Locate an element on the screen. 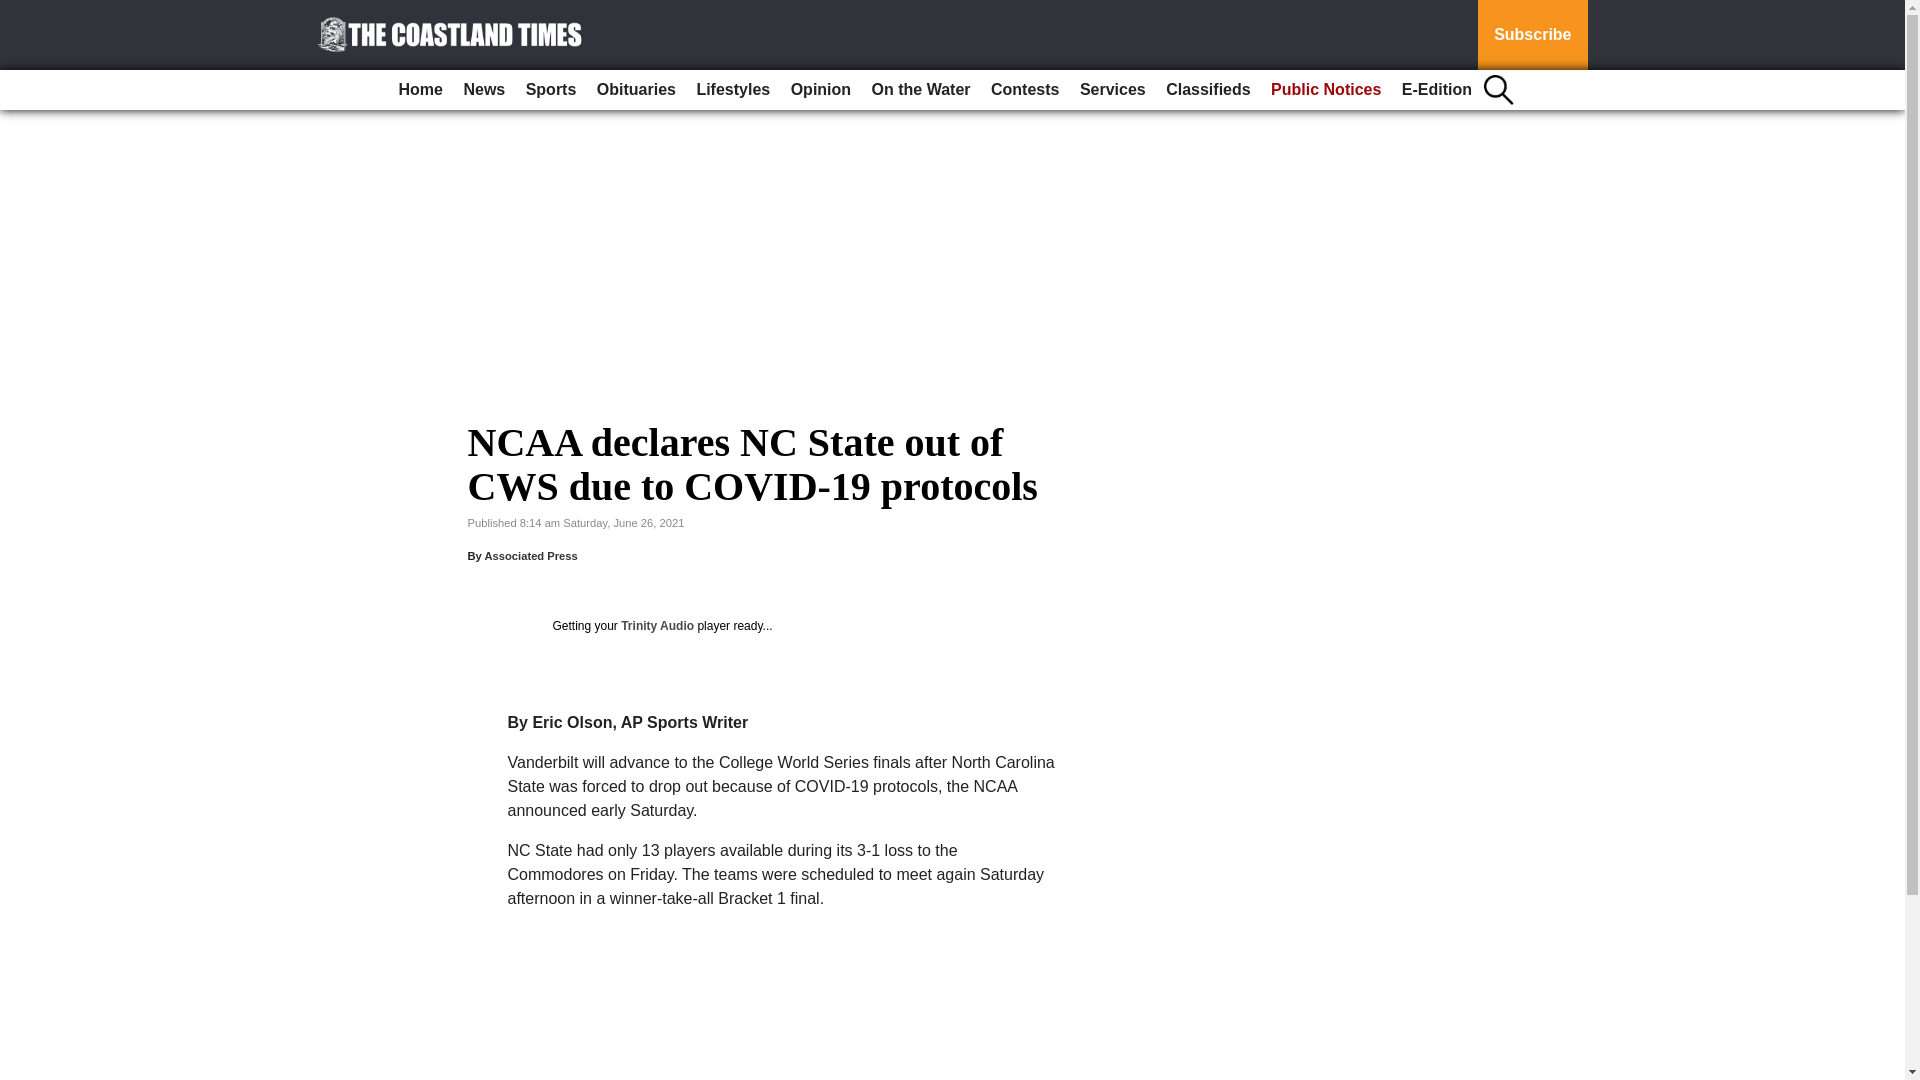 Image resolution: width=1920 pixels, height=1080 pixels. Lifestyles is located at coordinates (732, 90).